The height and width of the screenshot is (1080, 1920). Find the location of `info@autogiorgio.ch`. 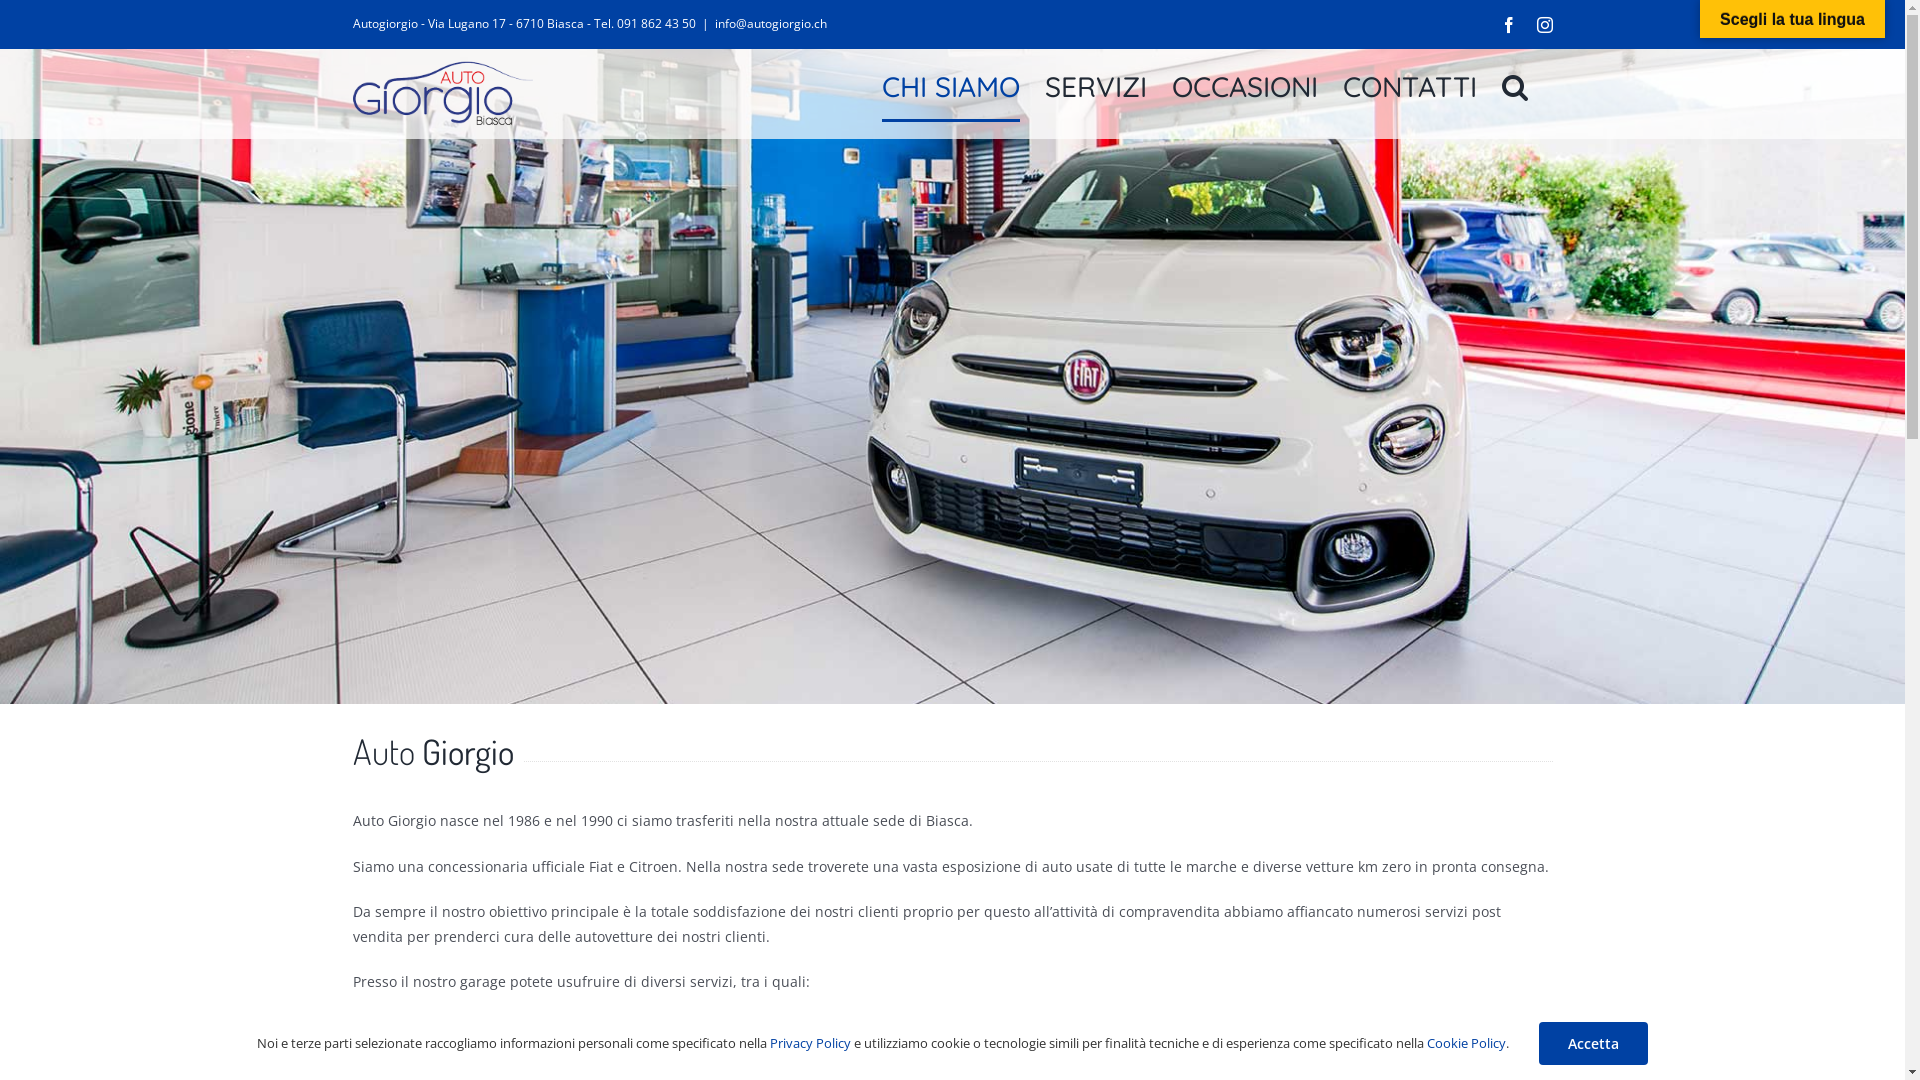

info@autogiorgio.ch is located at coordinates (770, 24).